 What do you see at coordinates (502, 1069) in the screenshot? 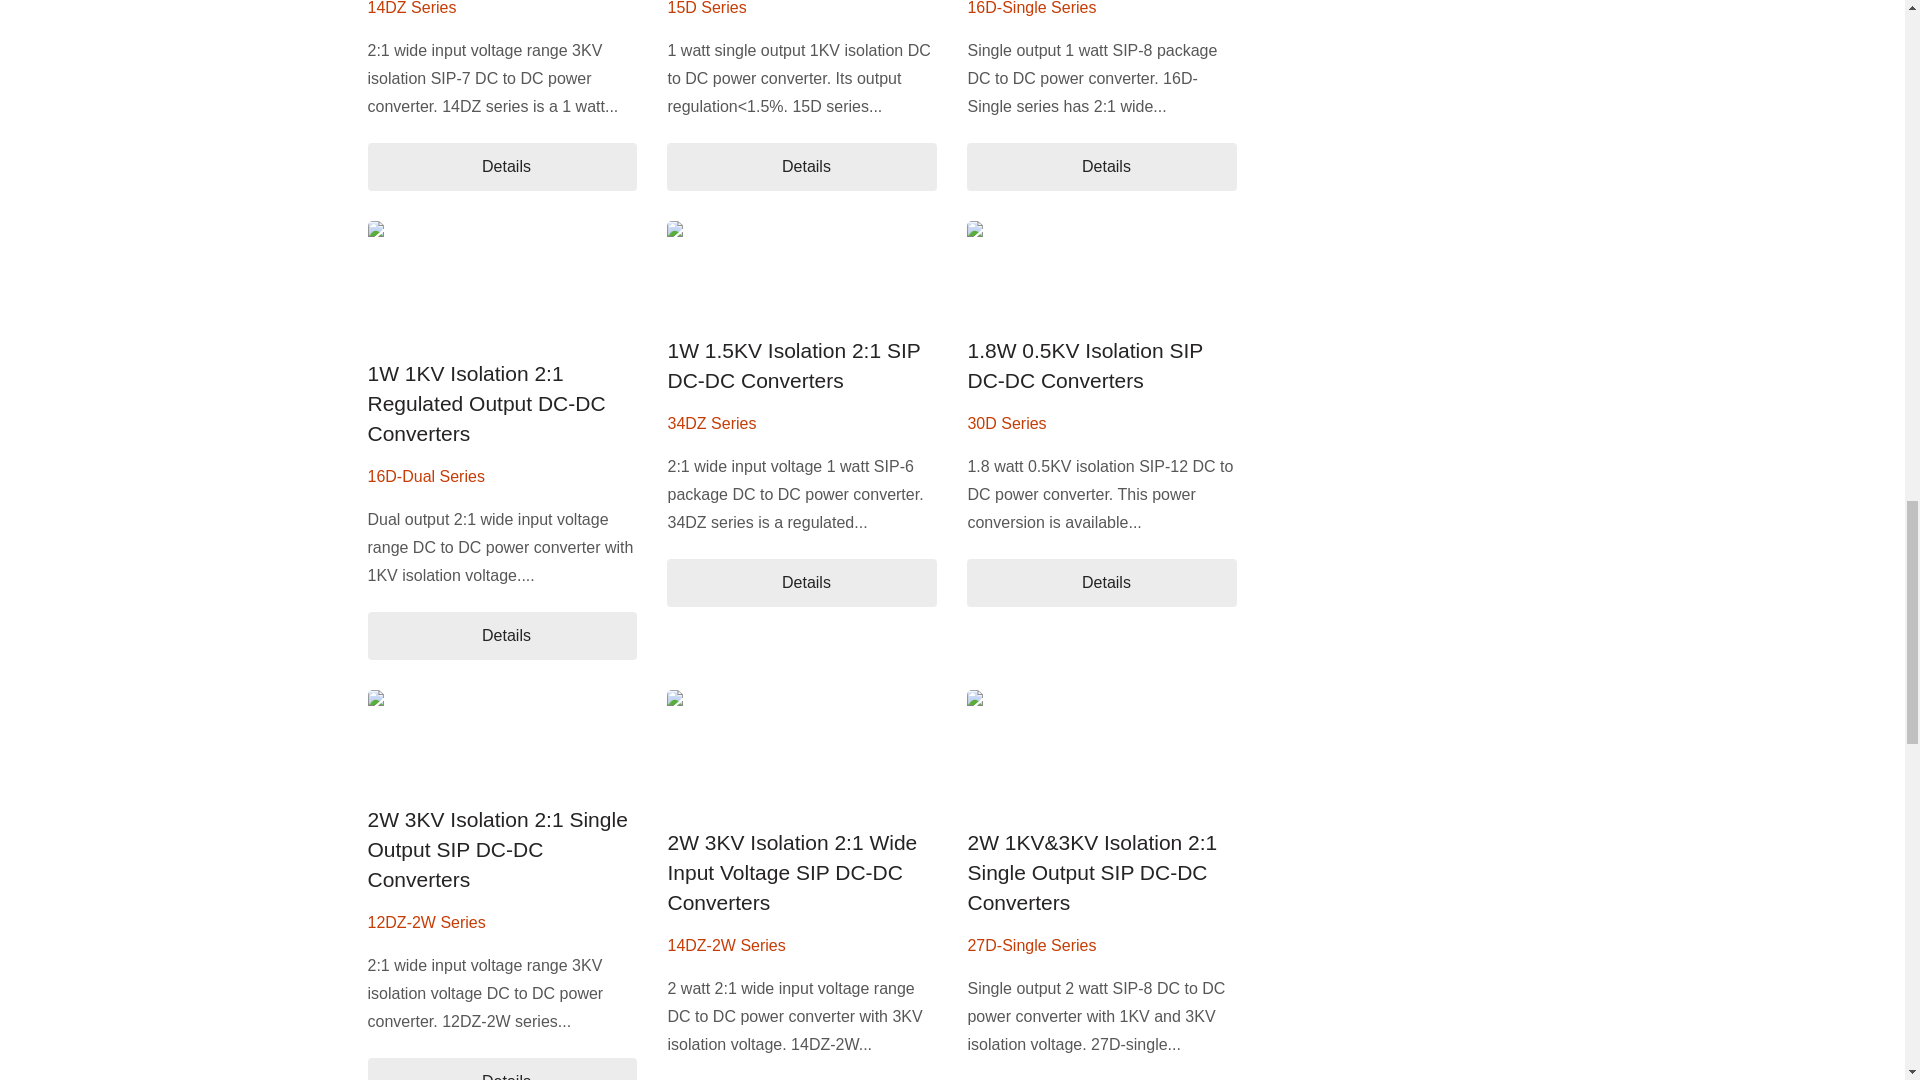
I see `Details` at bounding box center [502, 1069].